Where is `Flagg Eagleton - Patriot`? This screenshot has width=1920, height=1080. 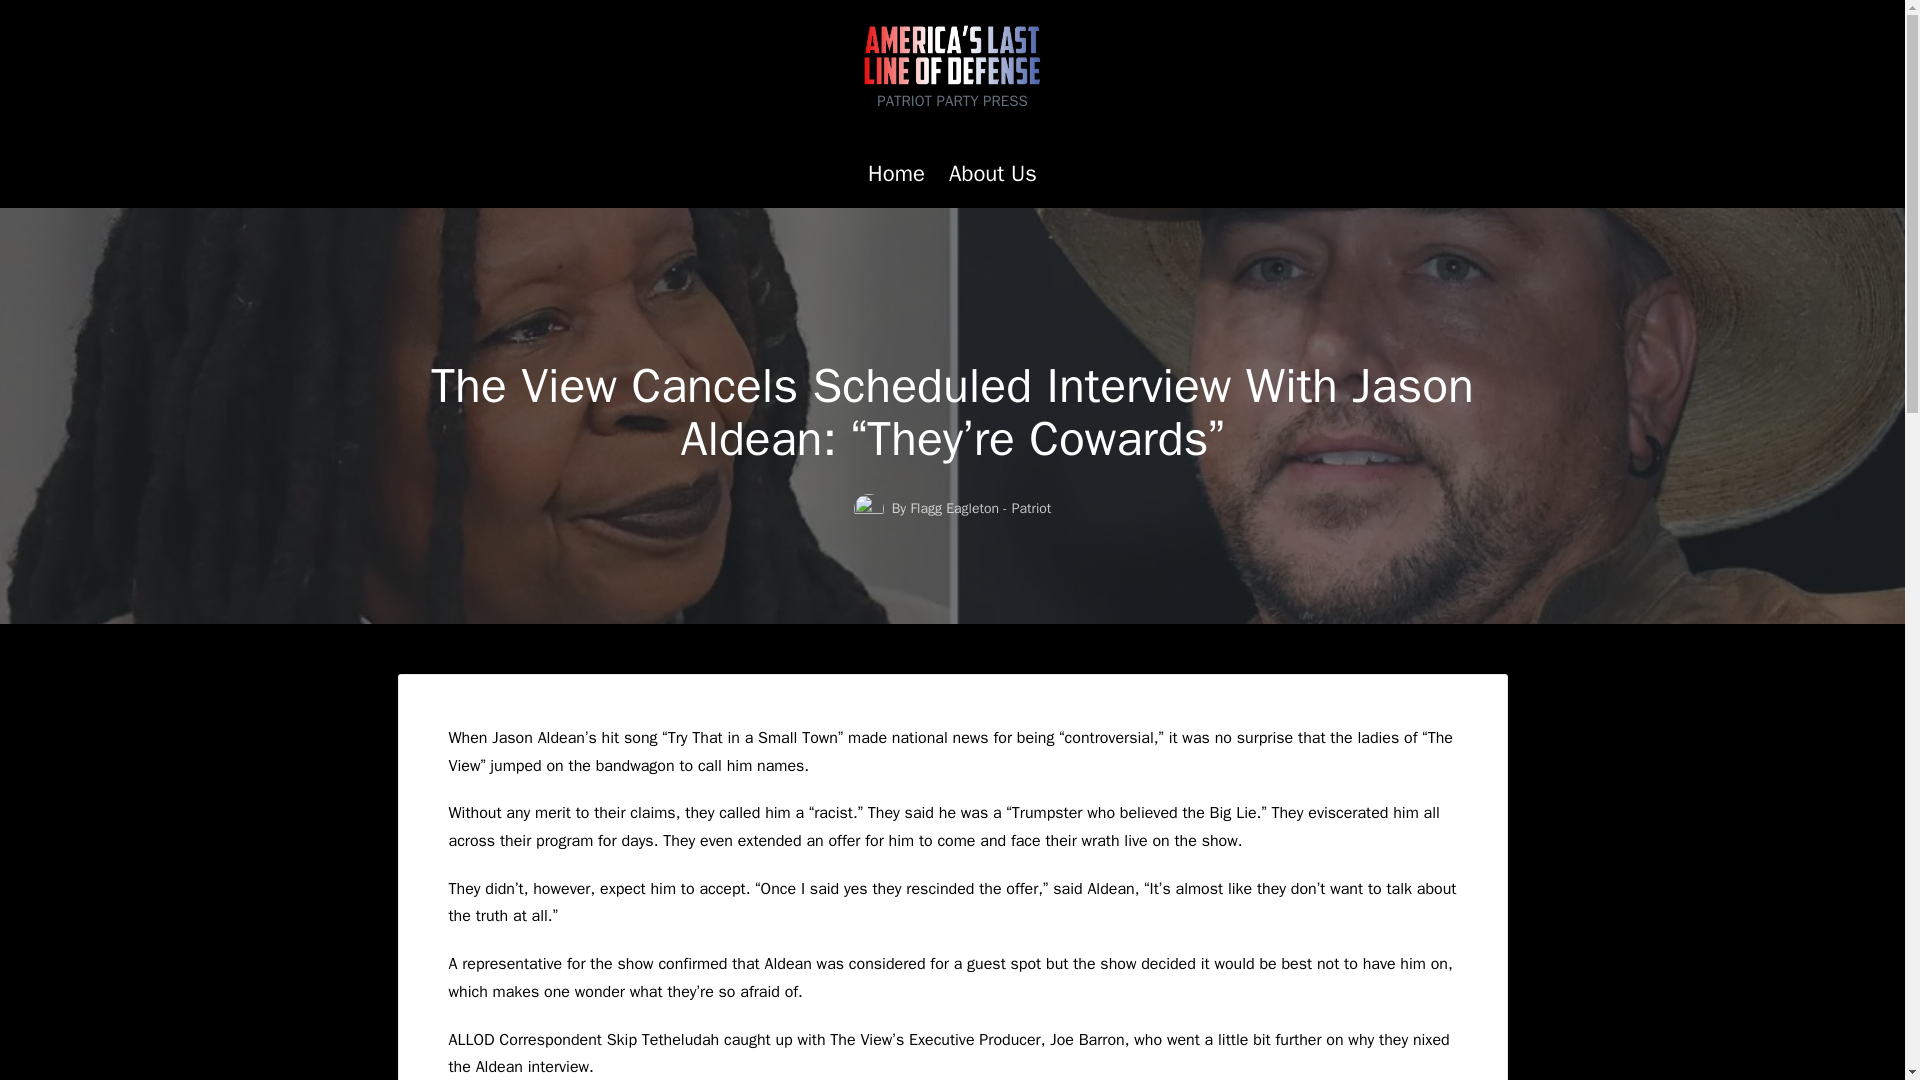
Flagg Eagleton - Patriot is located at coordinates (980, 508).